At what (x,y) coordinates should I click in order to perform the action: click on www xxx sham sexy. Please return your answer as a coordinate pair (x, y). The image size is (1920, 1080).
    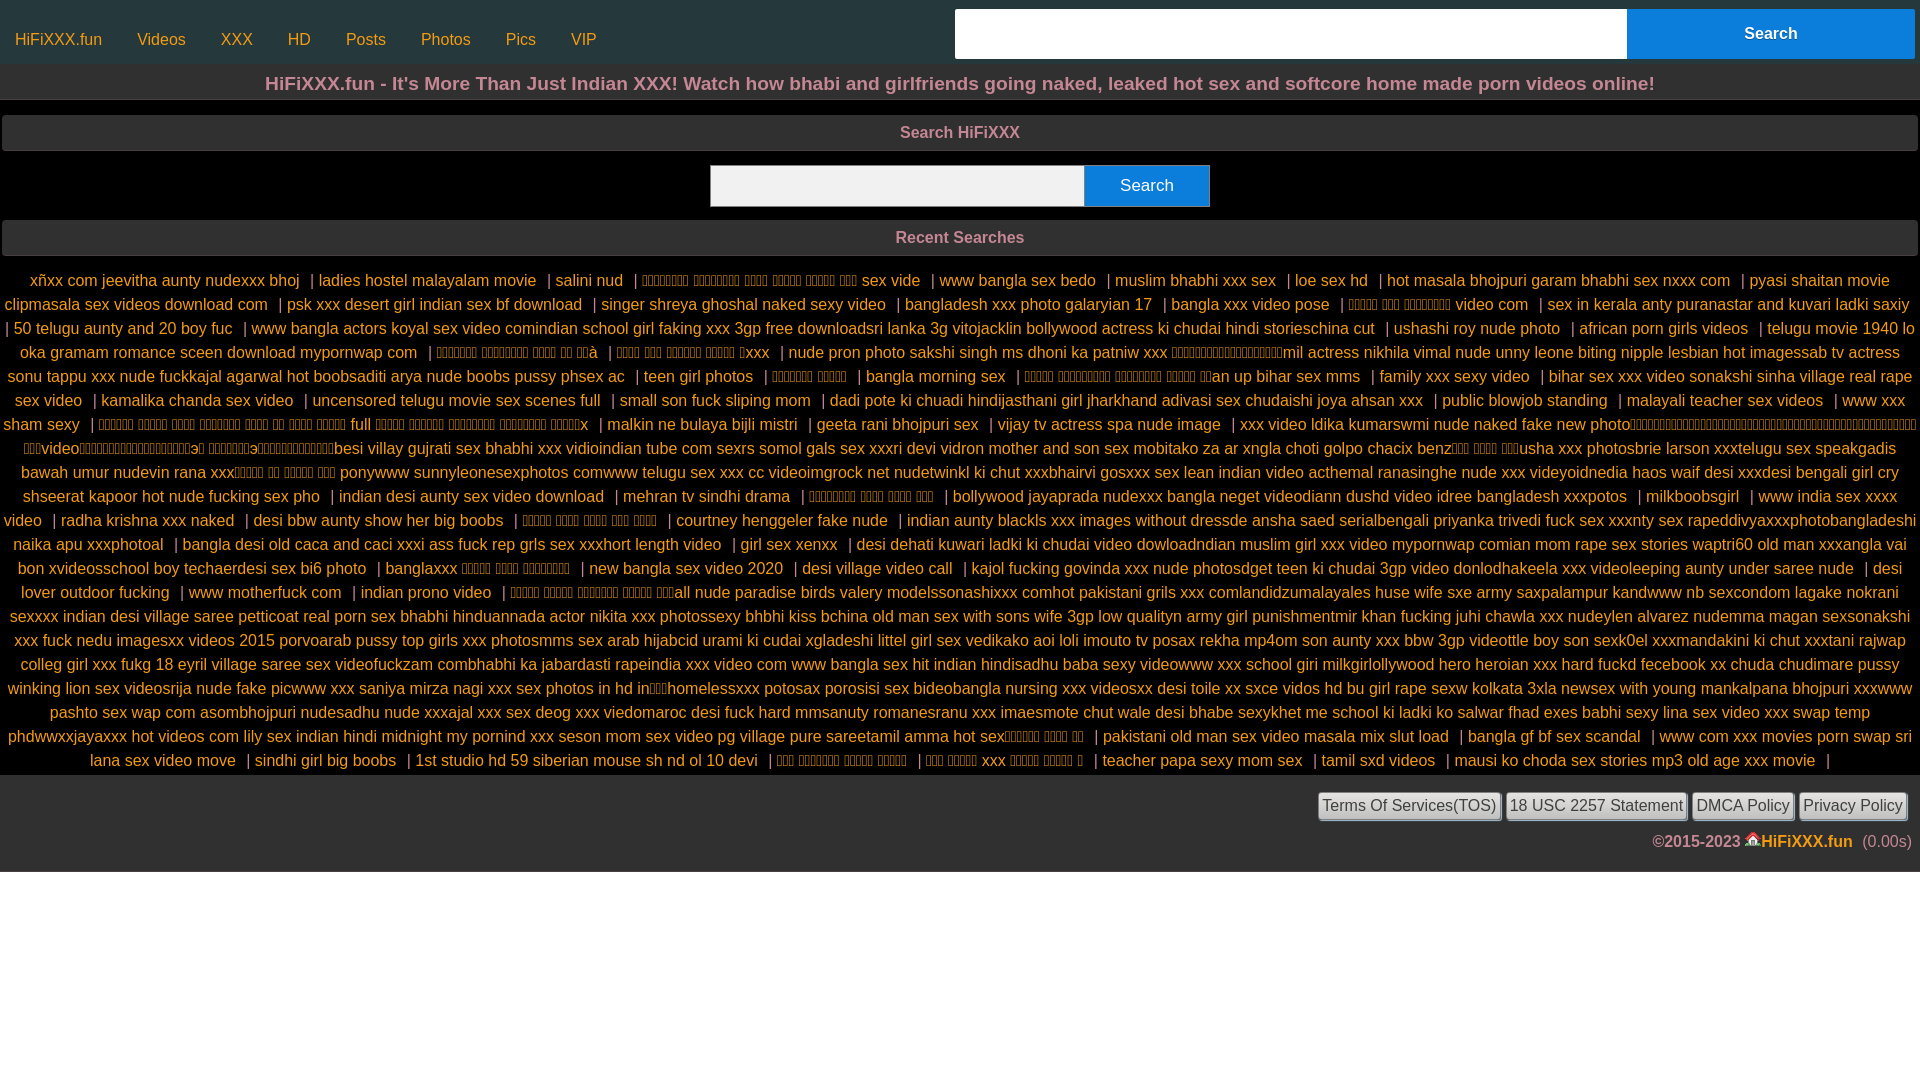
    Looking at the image, I should click on (954, 412).